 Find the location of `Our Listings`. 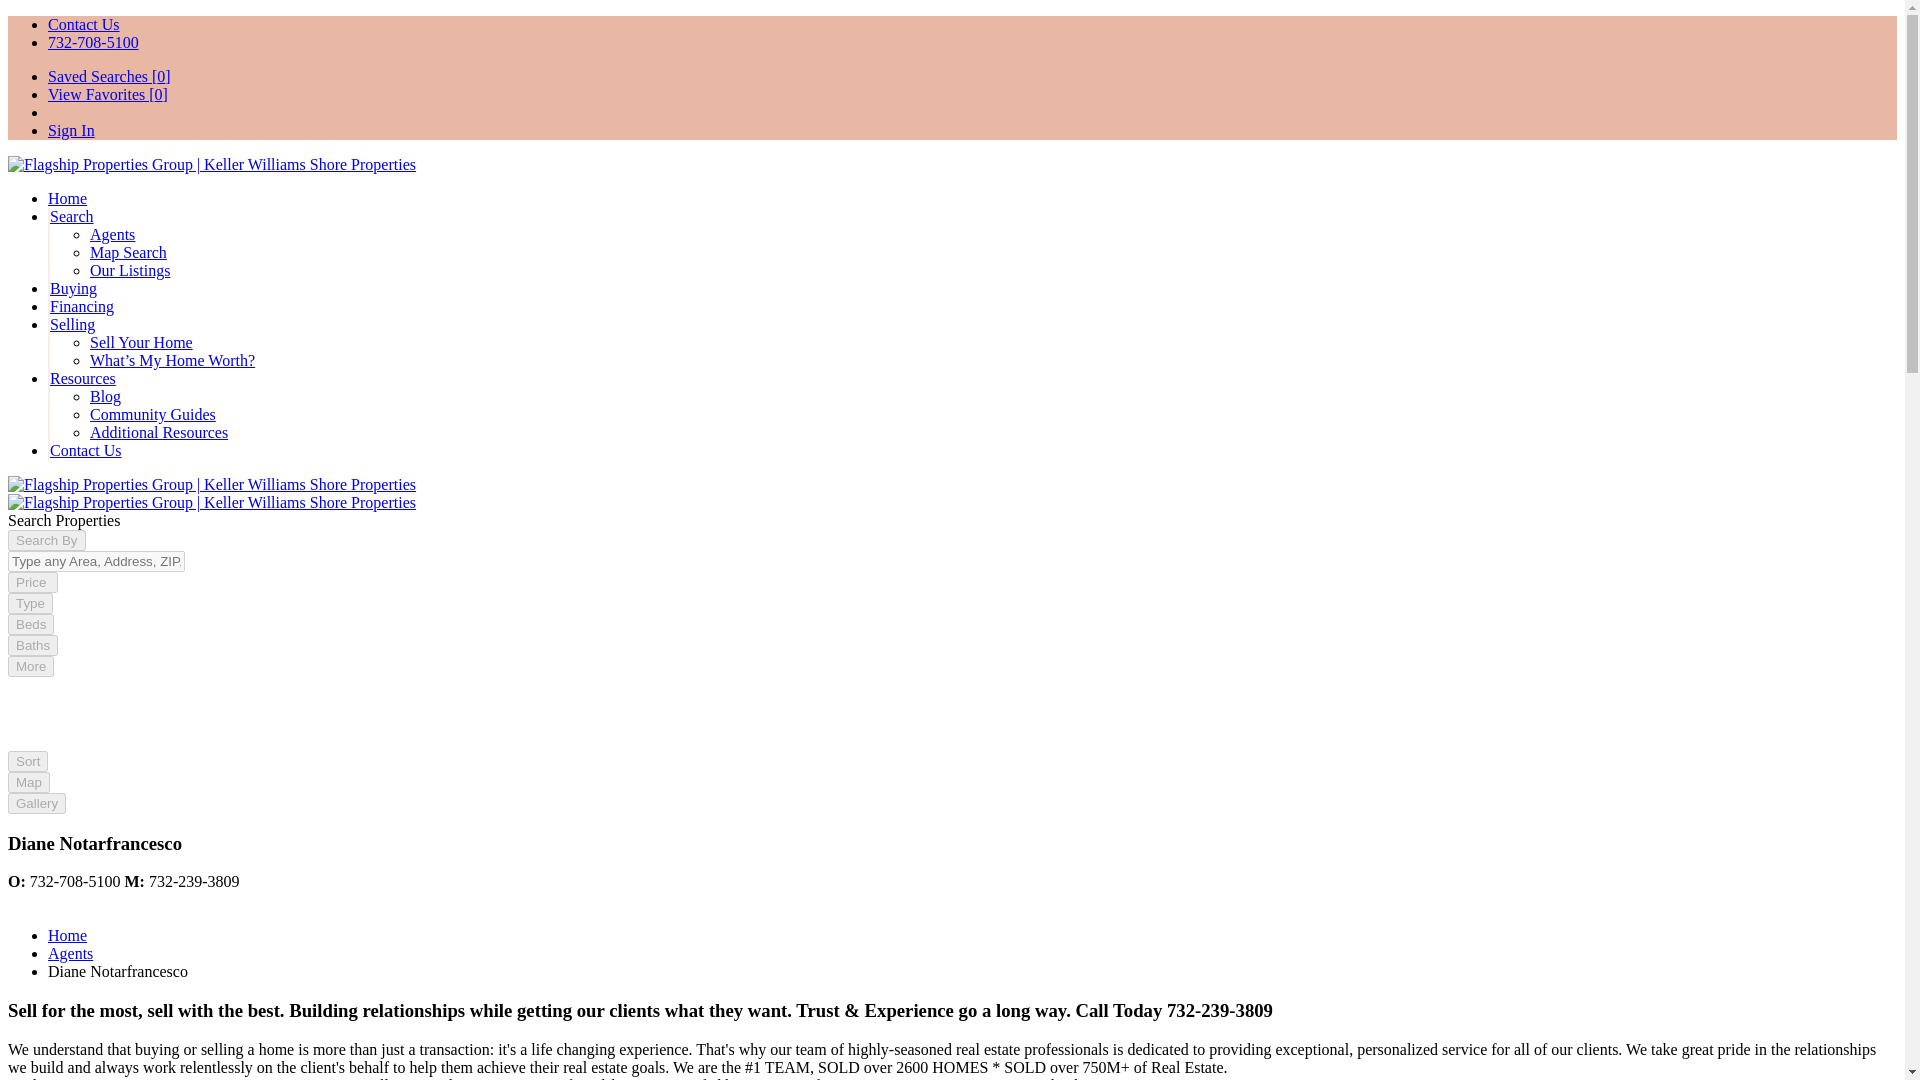

Our Listings is located at coordinates (130, 270).